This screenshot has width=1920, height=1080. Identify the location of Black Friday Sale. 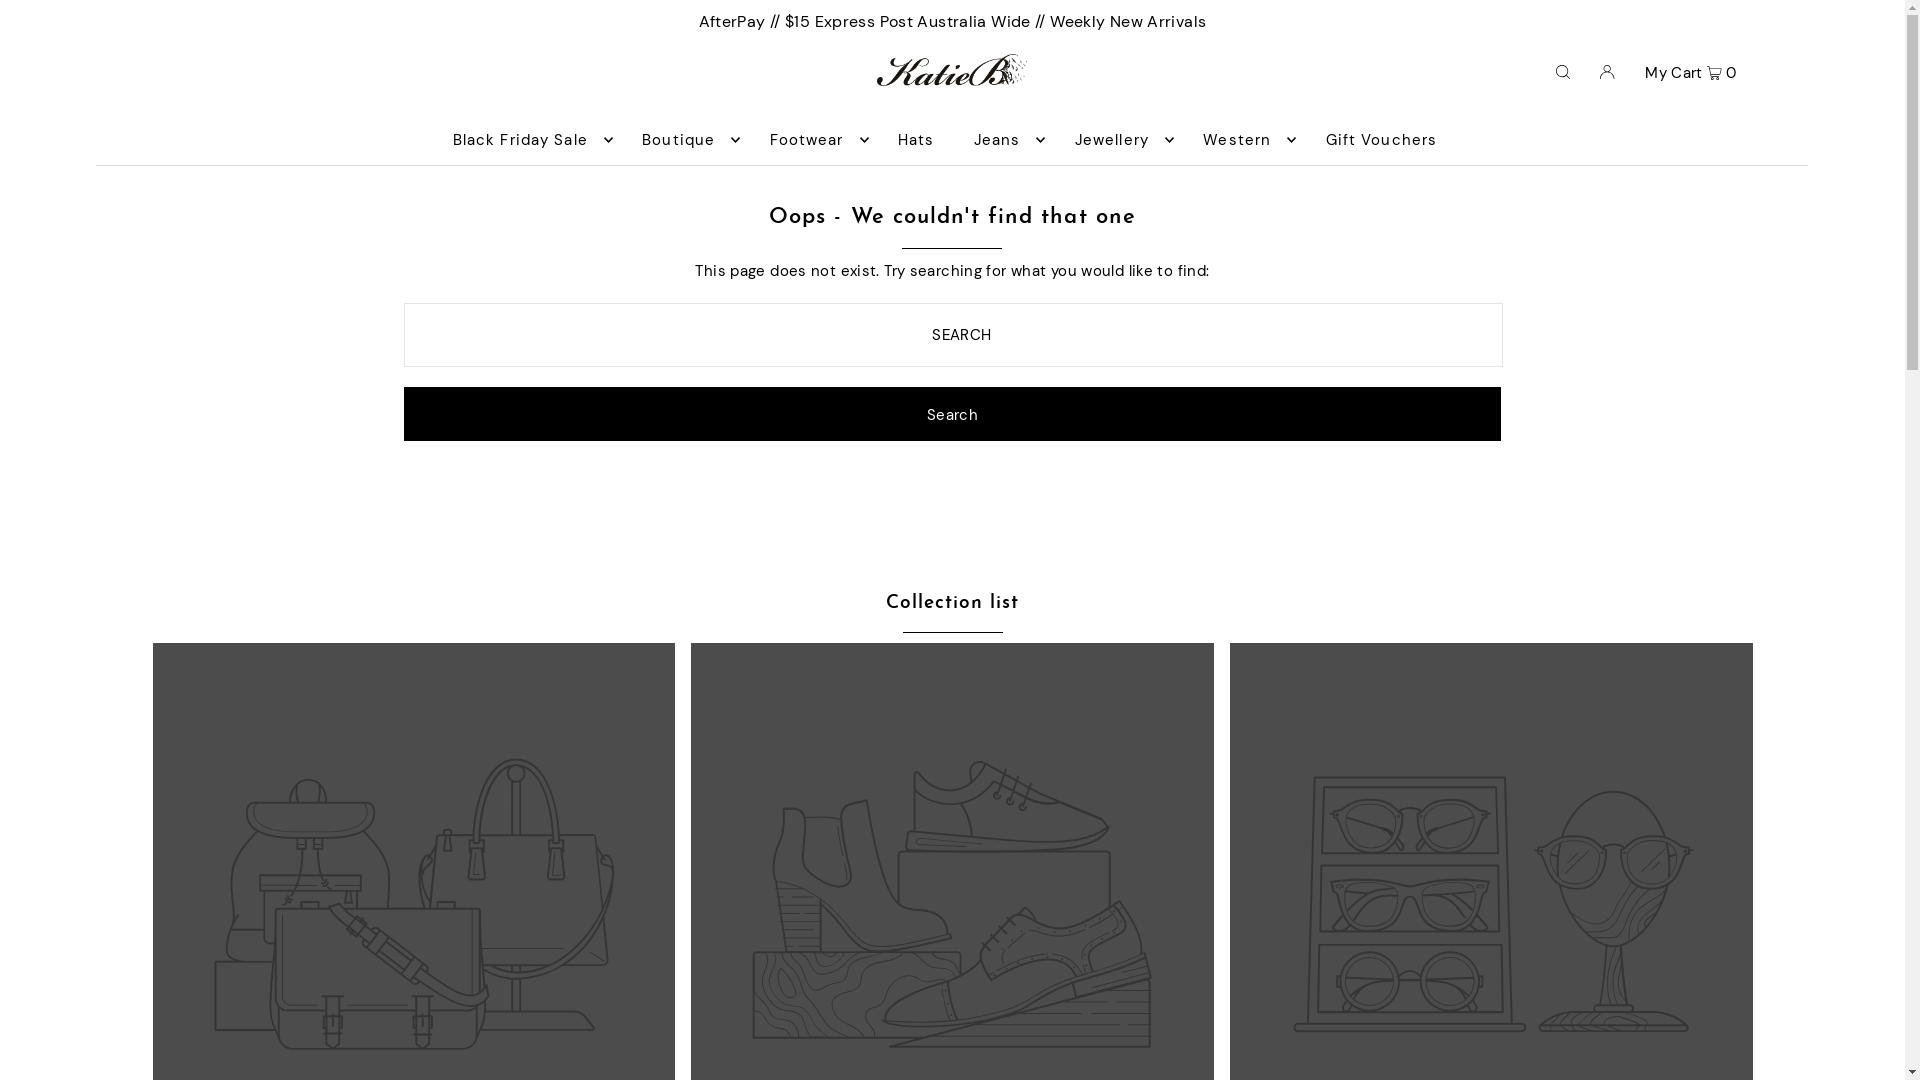
(528, 140).